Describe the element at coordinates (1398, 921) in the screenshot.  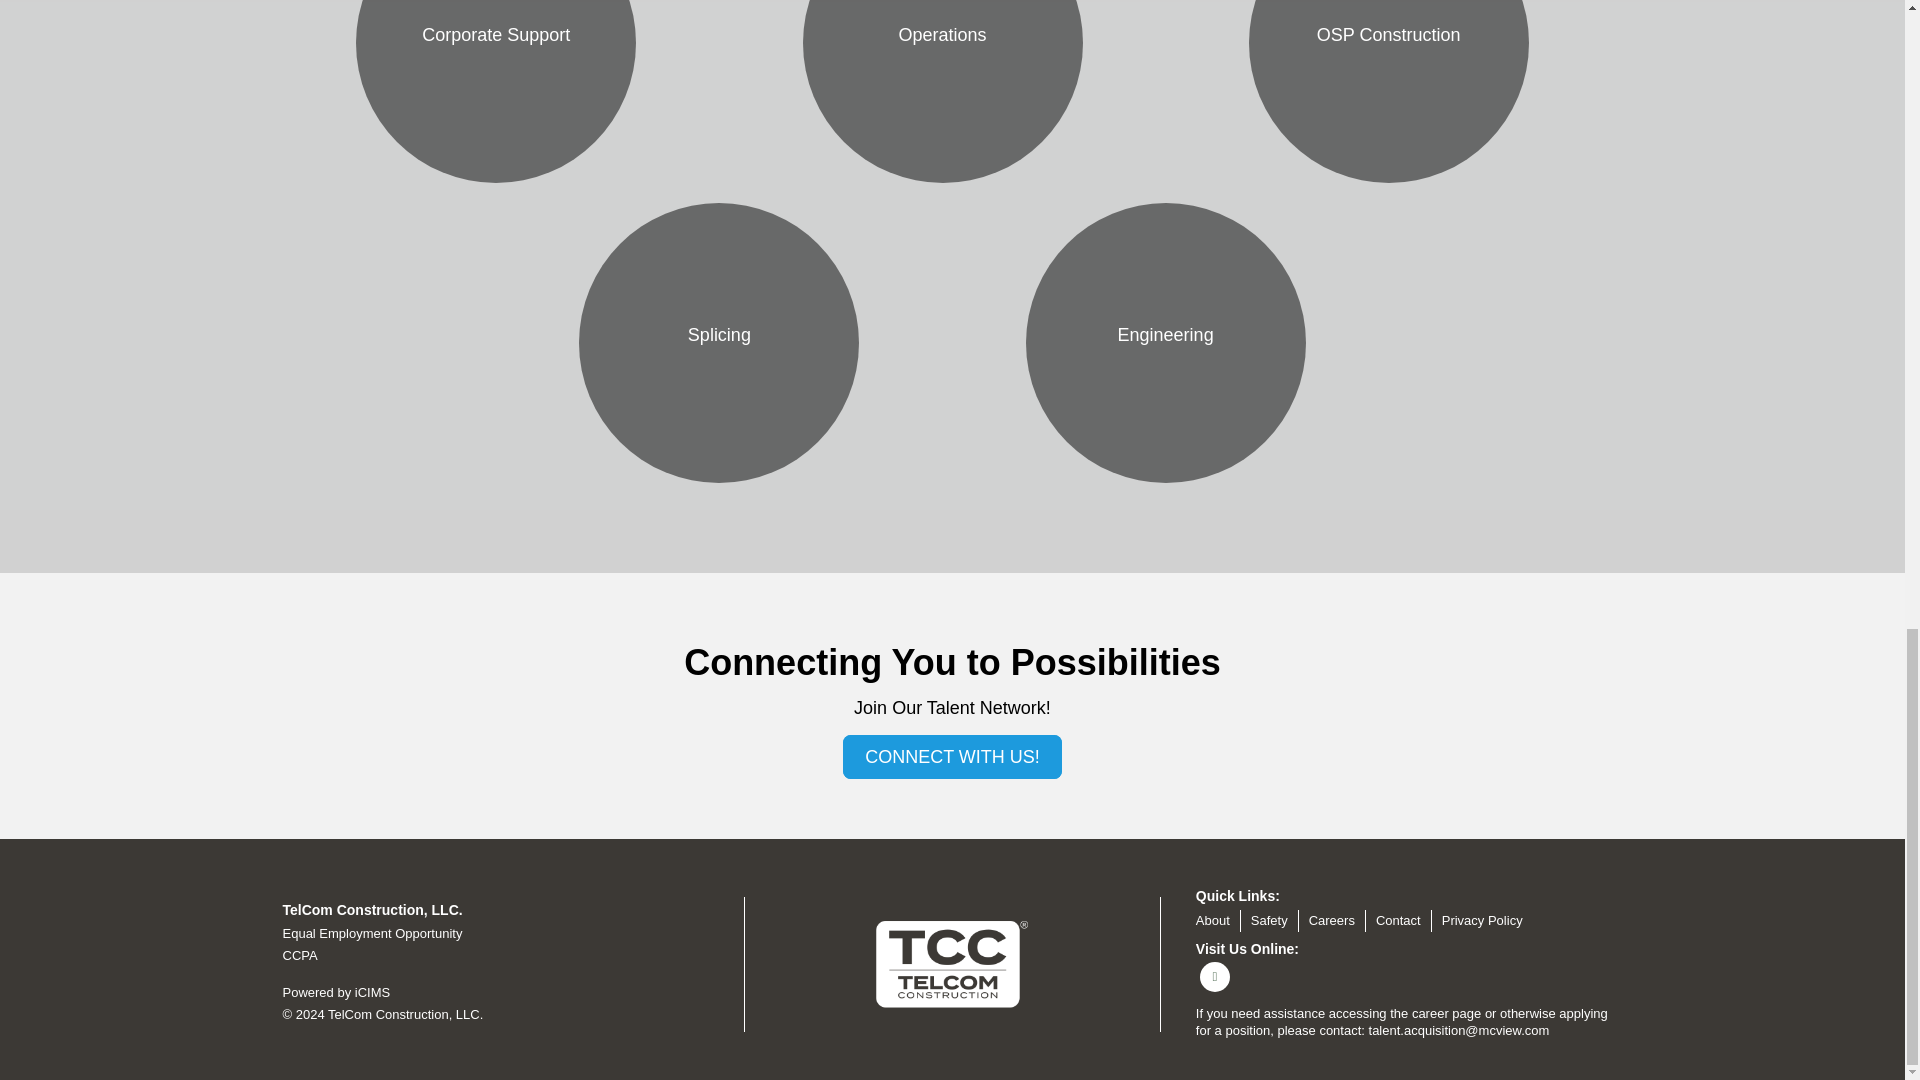
I see `Contact` at that location.